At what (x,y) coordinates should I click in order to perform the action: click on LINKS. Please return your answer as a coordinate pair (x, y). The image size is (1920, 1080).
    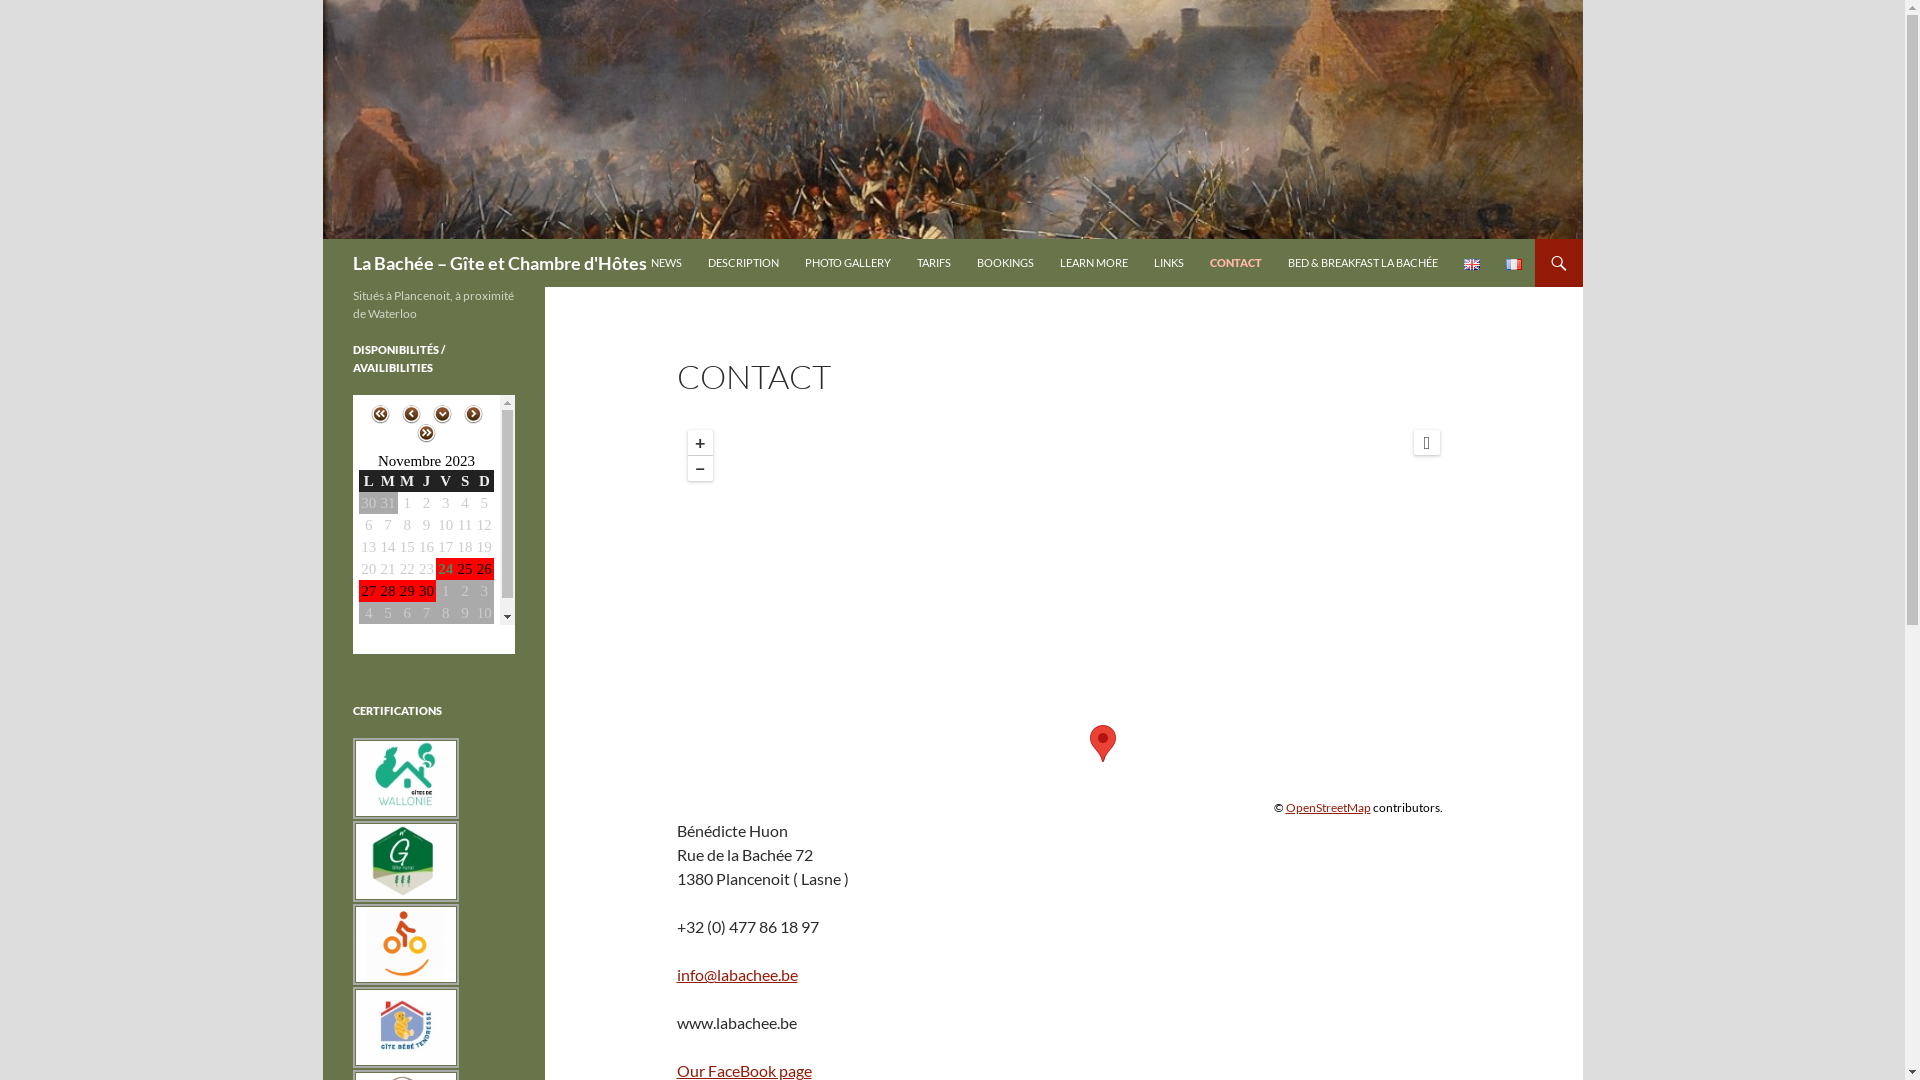
    Looking at the image, I should click on (1169, 263).